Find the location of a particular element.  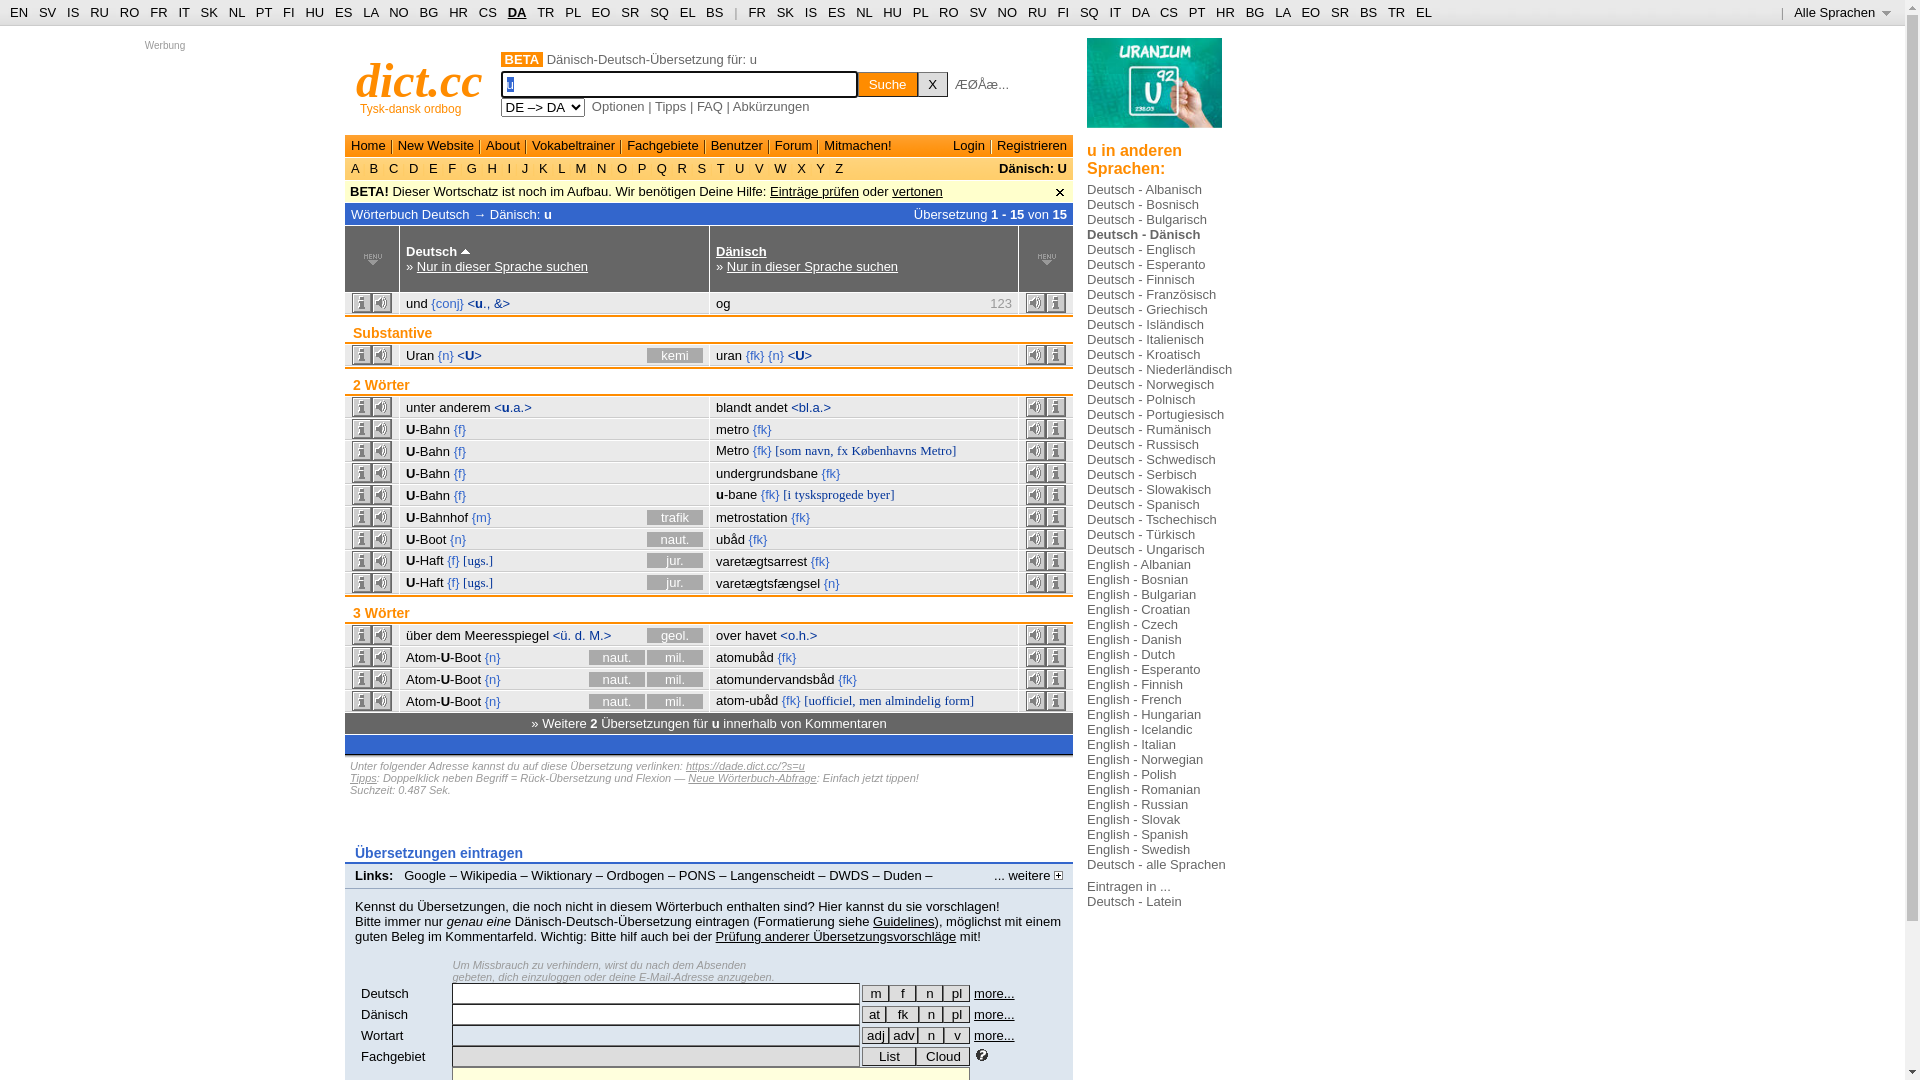

FR is located at coordinates (158, 12).